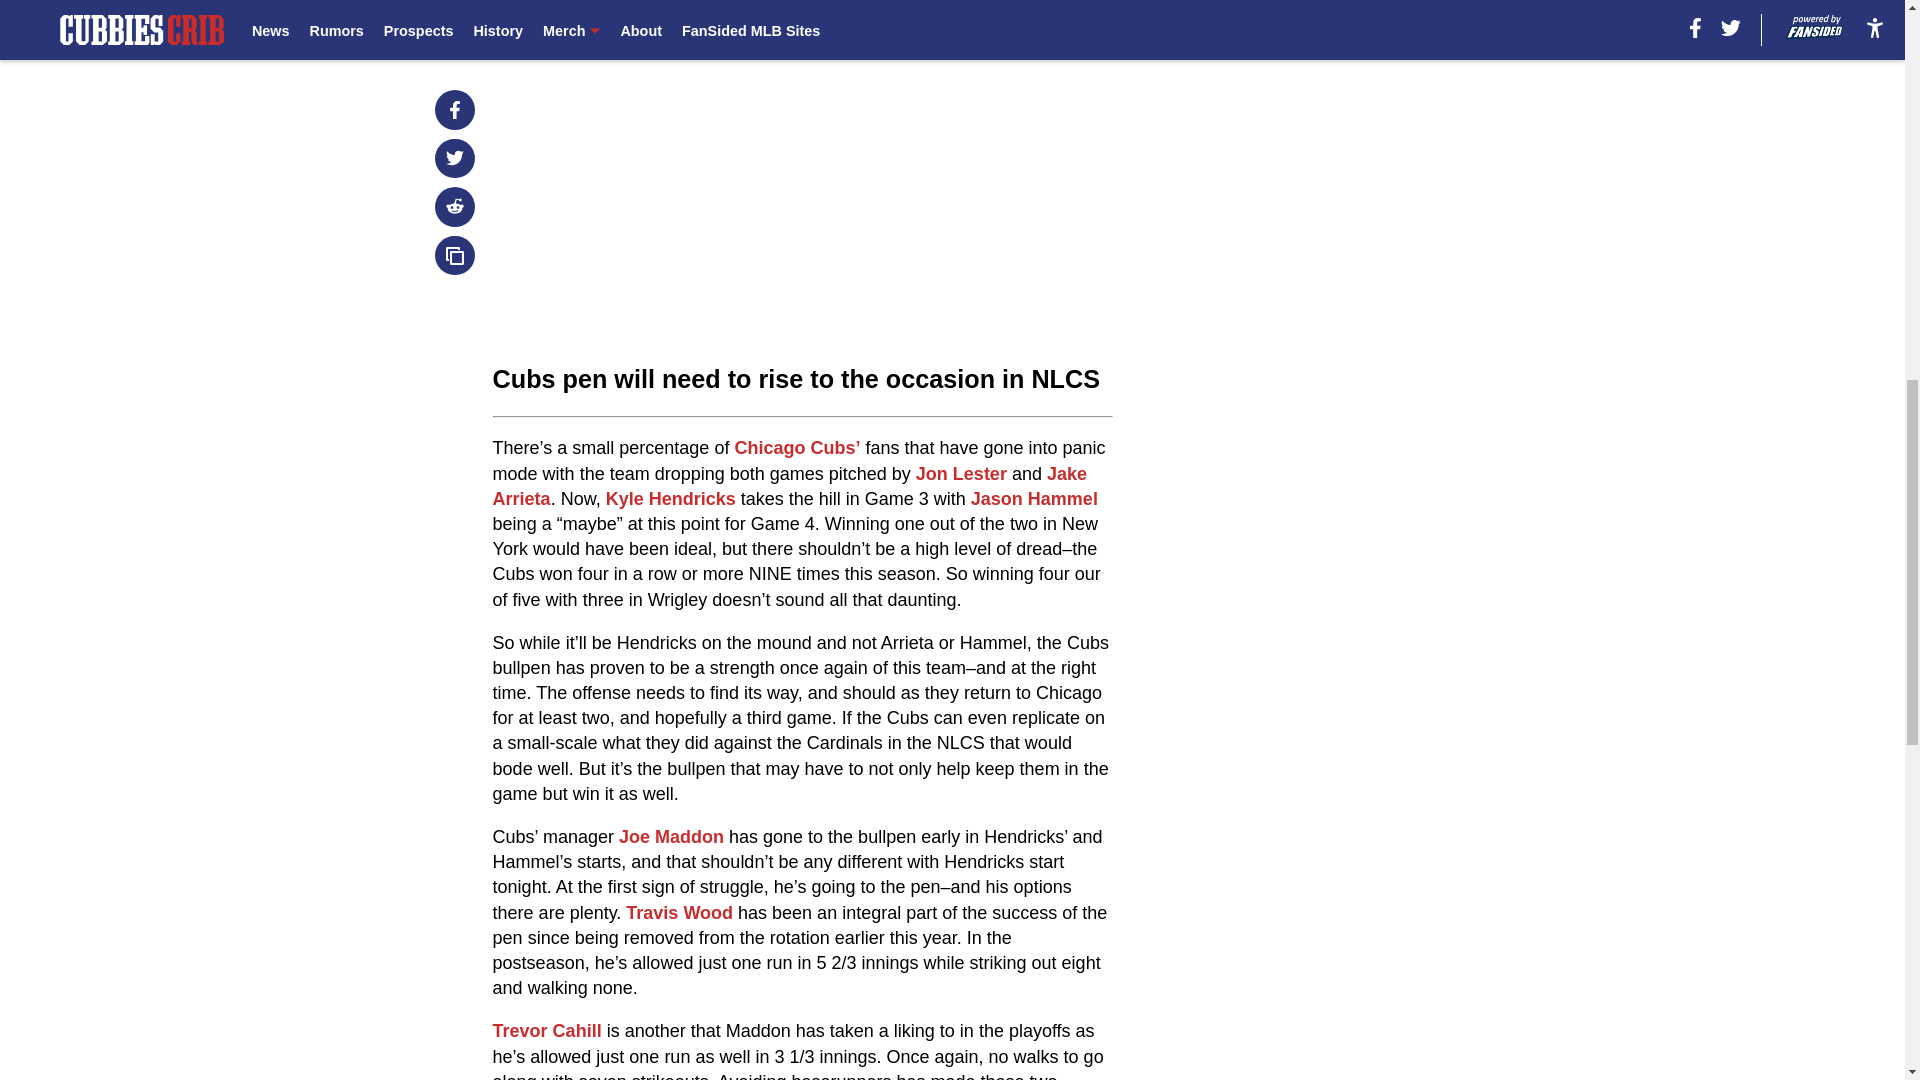  Describe the element at coordinates (1034, 498) in the screenshot. I see `Jason Hammel` at that location.